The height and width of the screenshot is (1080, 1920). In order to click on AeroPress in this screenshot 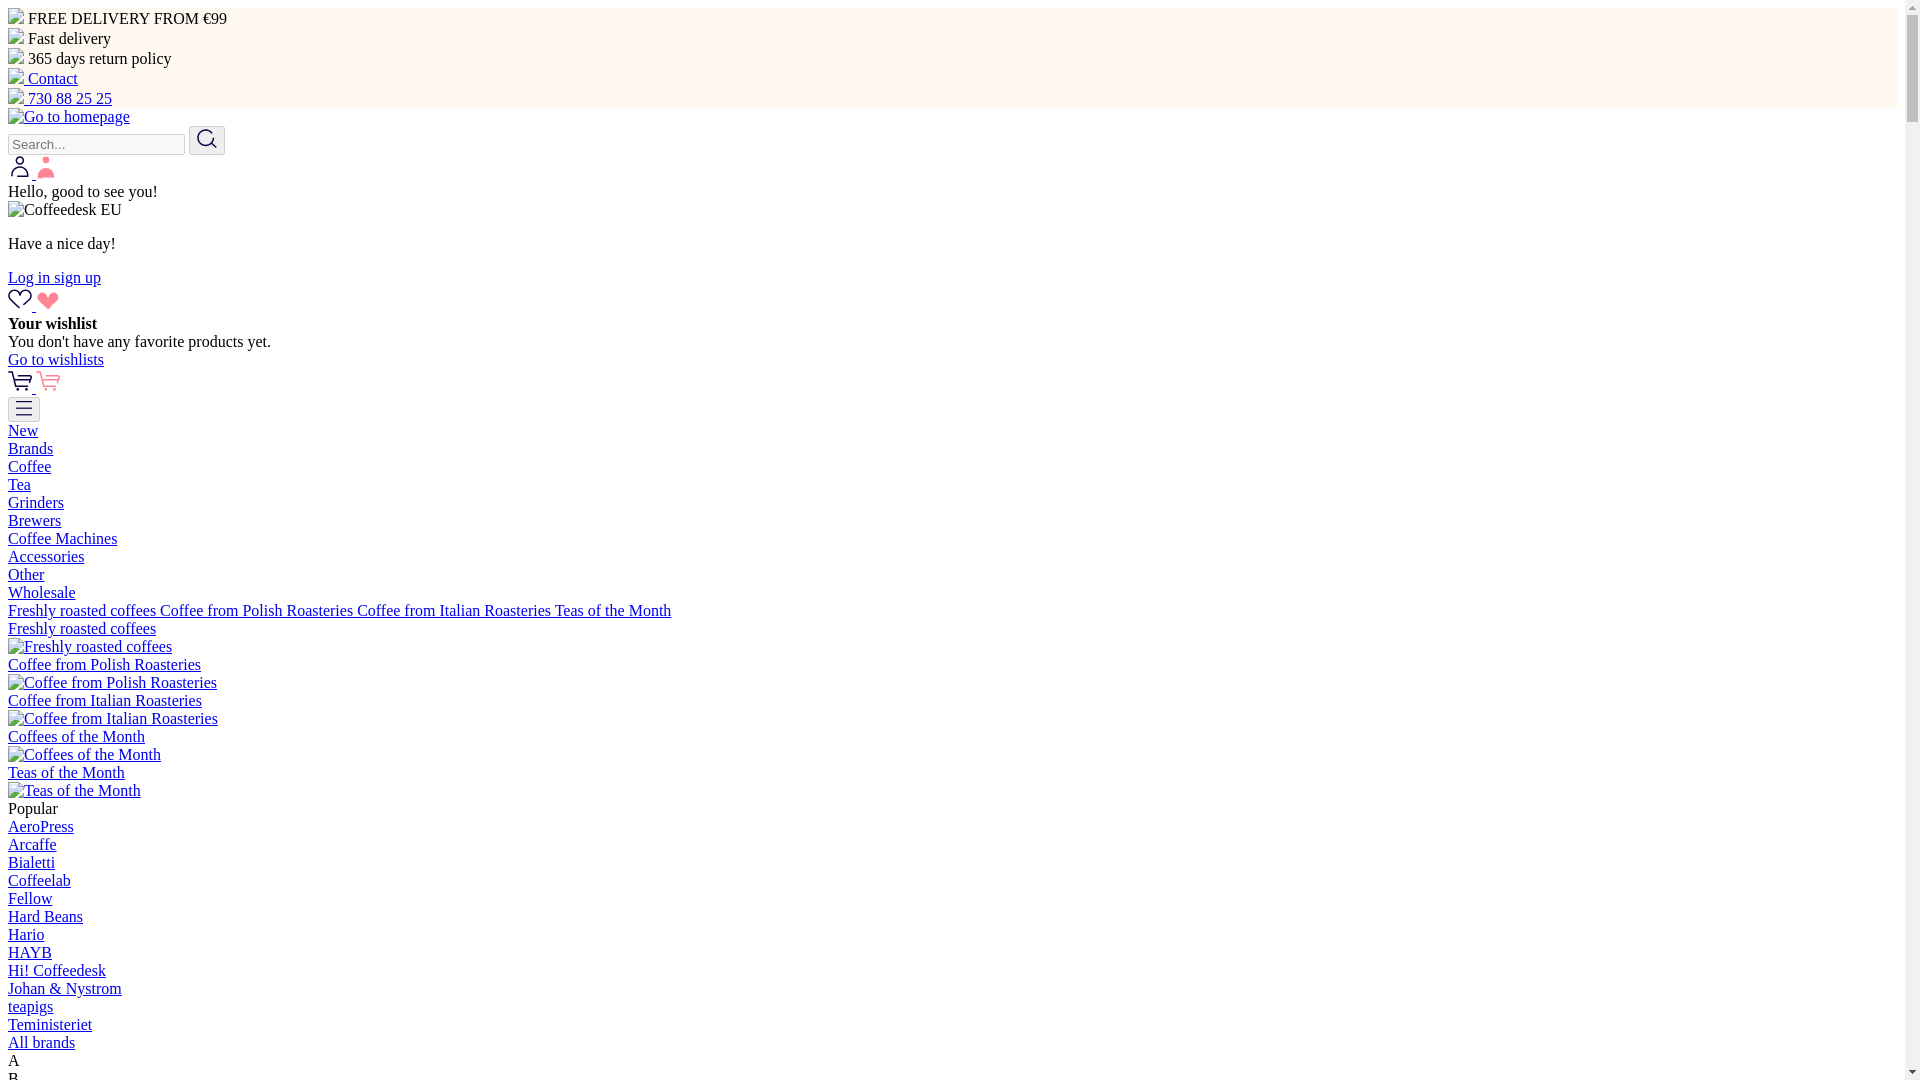, I will do `click(40, 826)`.